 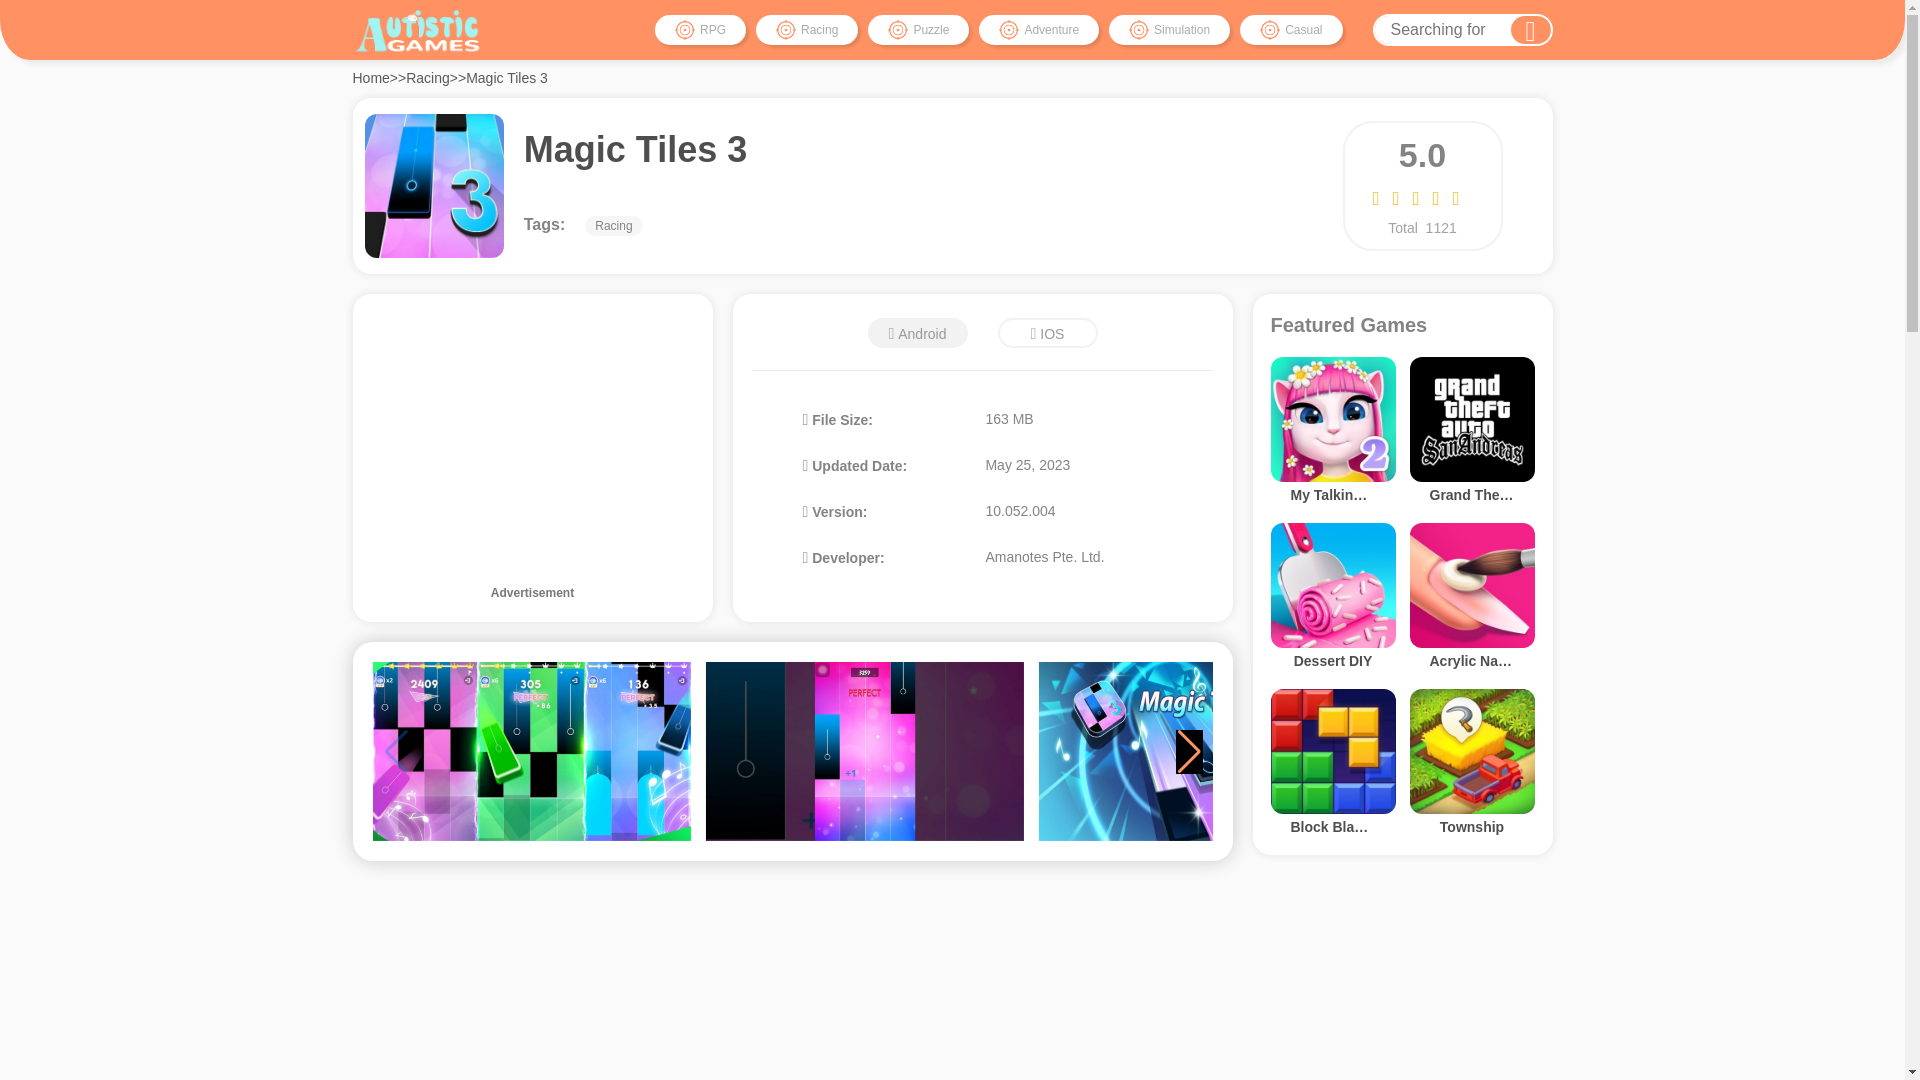 I want to click on Racing, so click(x=807, y=30).